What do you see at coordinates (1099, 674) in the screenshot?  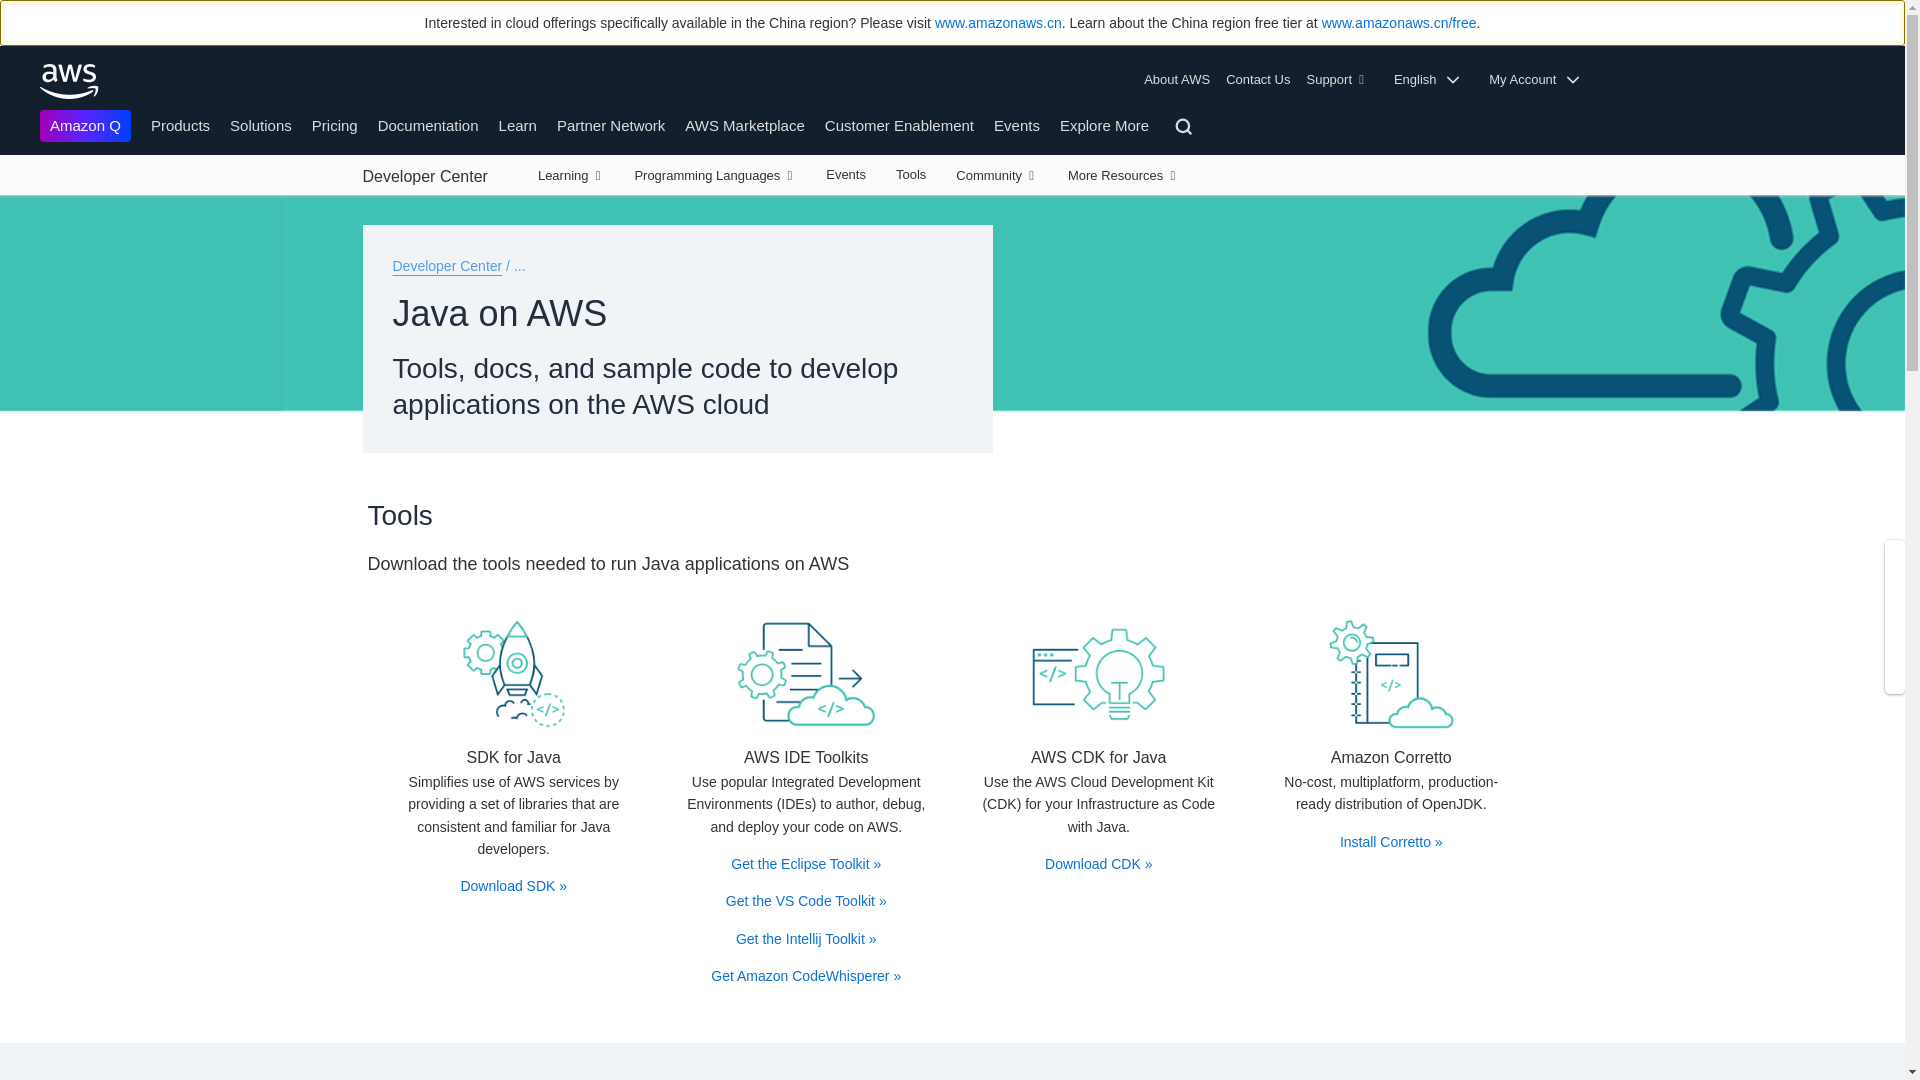 I see `Solutions` at bounding box center [1099, 674].